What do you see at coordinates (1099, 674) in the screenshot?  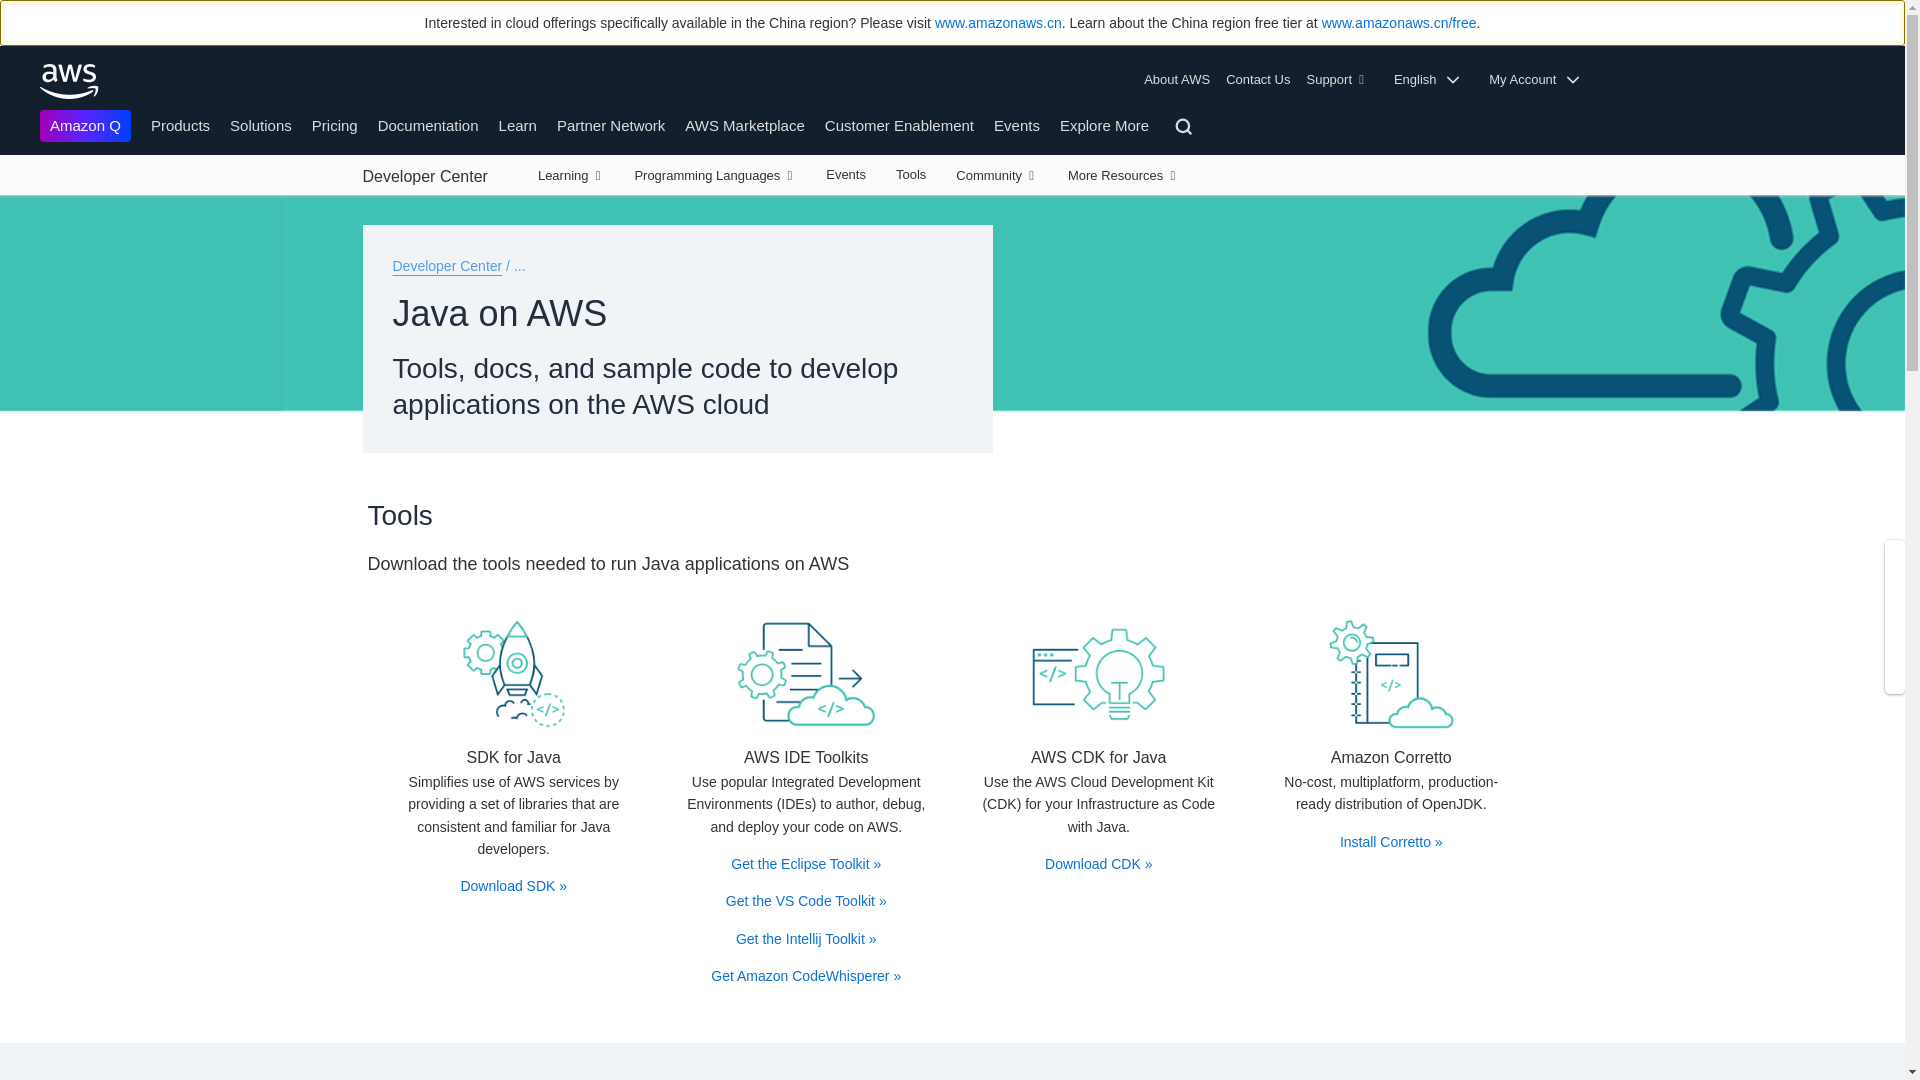 I see `Solutions` at bounding box center [1099, 674].